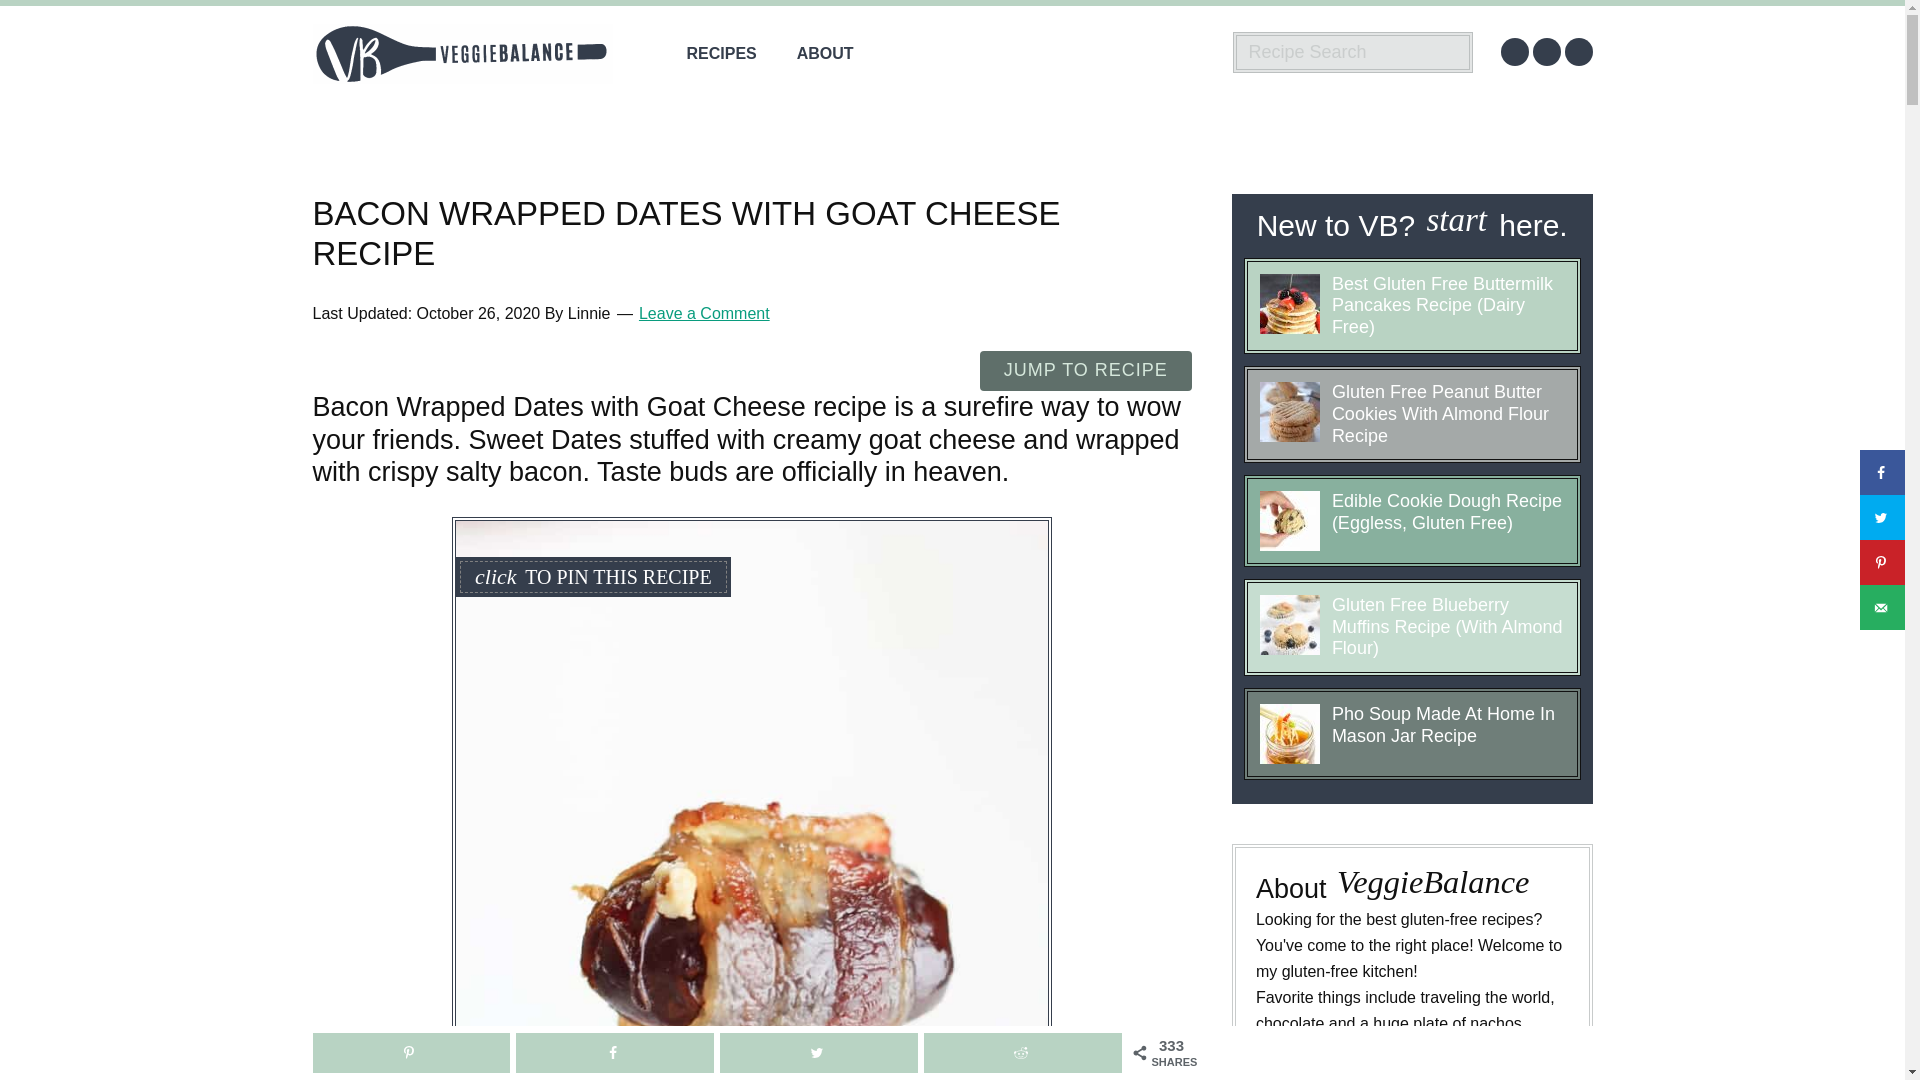 The image size is (1920, 1080). Describe the element at coordinates (1086, 370) in the screenshot. I see `JUMP TO RECIPE` at that location.